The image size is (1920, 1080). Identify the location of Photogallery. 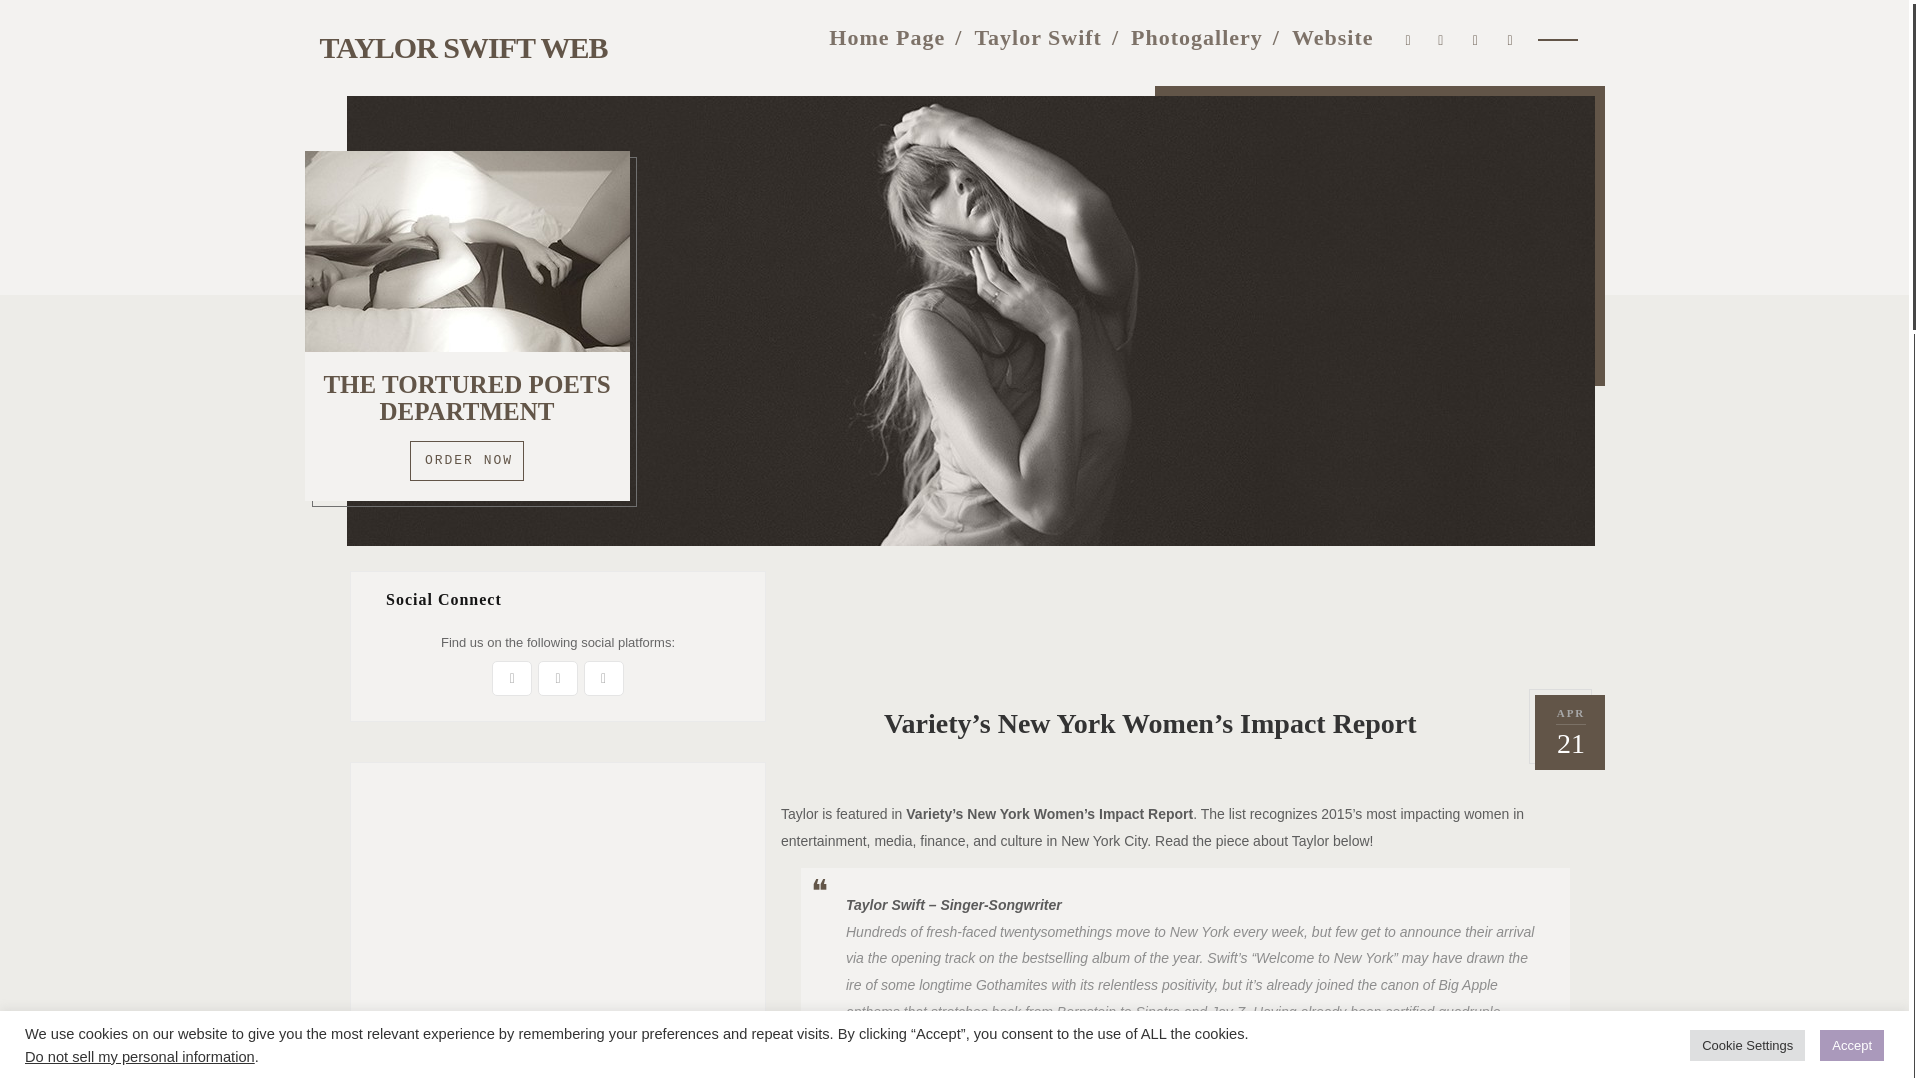
(1196, 36).